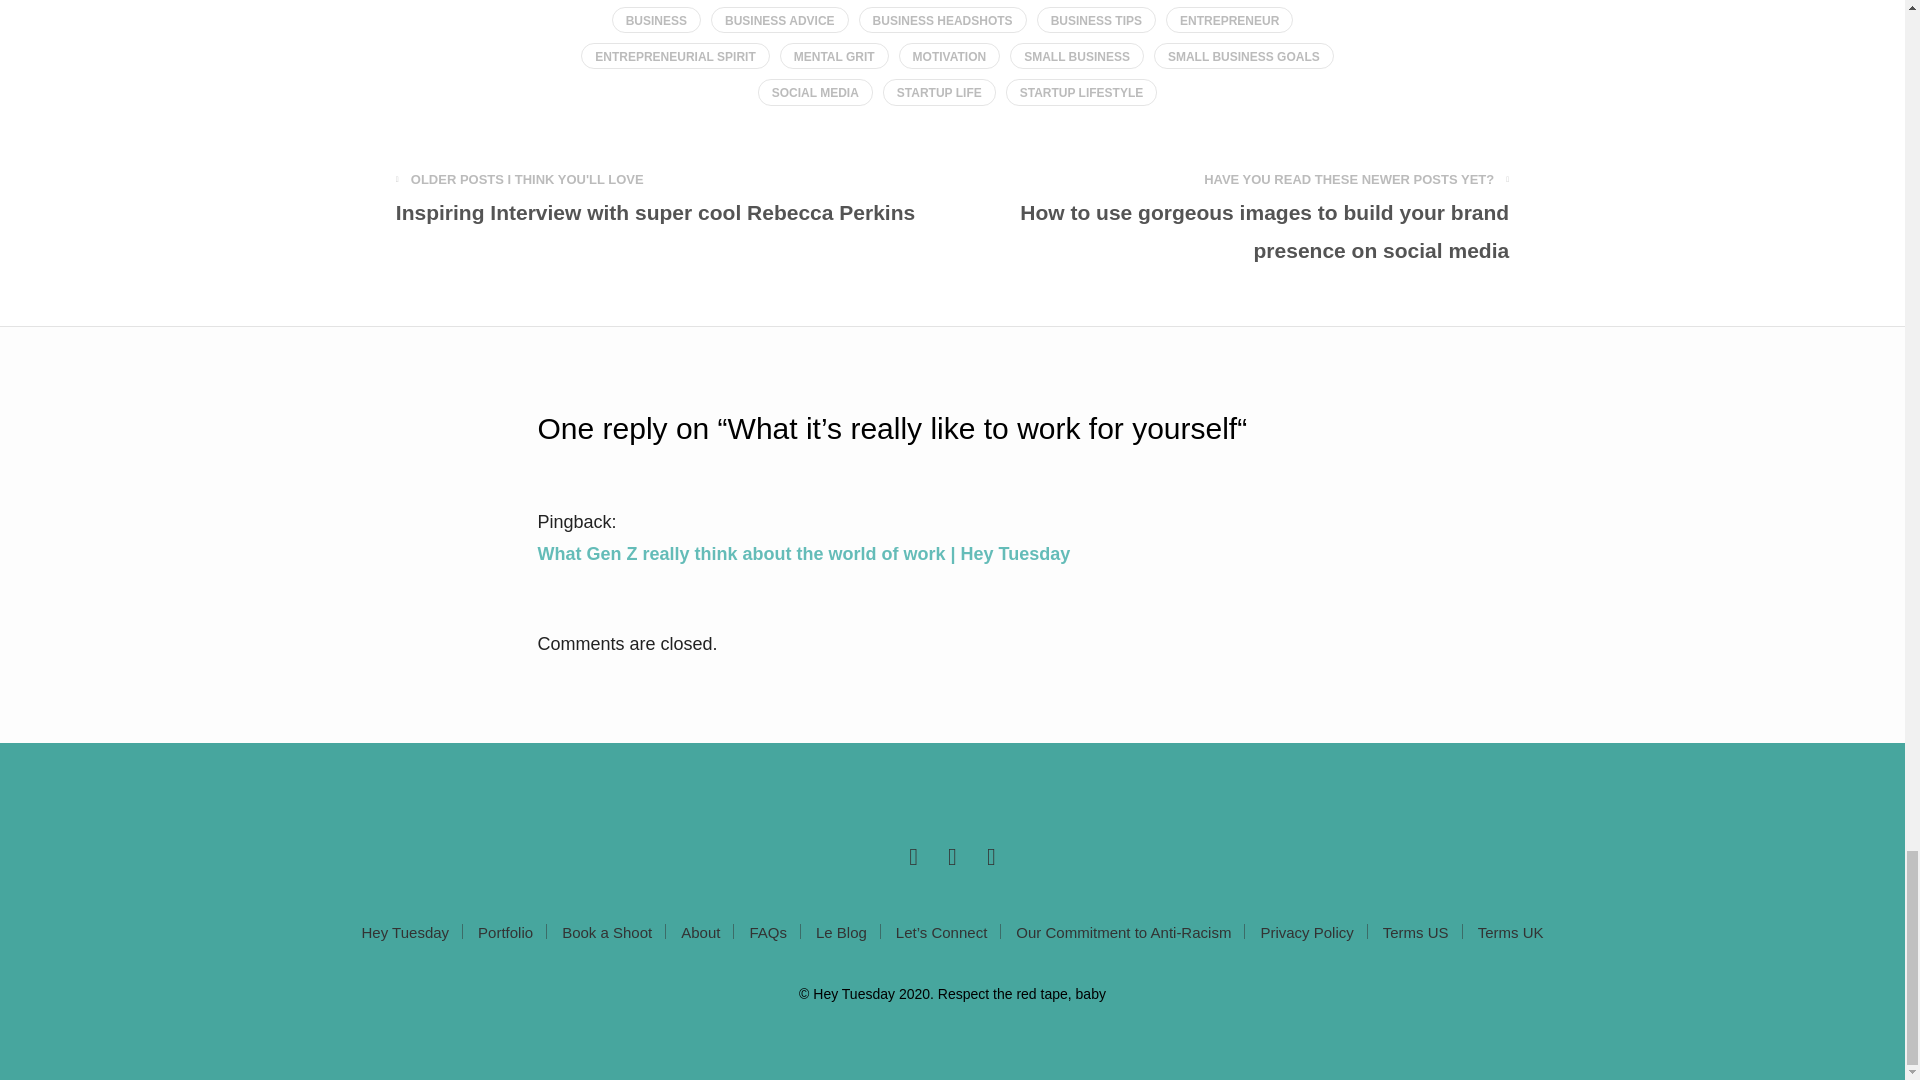 The height and width of the screenshot is (1080, 1920). What do you see at coordinates (406, 932) in the screenshot?
I see `Hey Tuesday` at bounding box center [406, 932].